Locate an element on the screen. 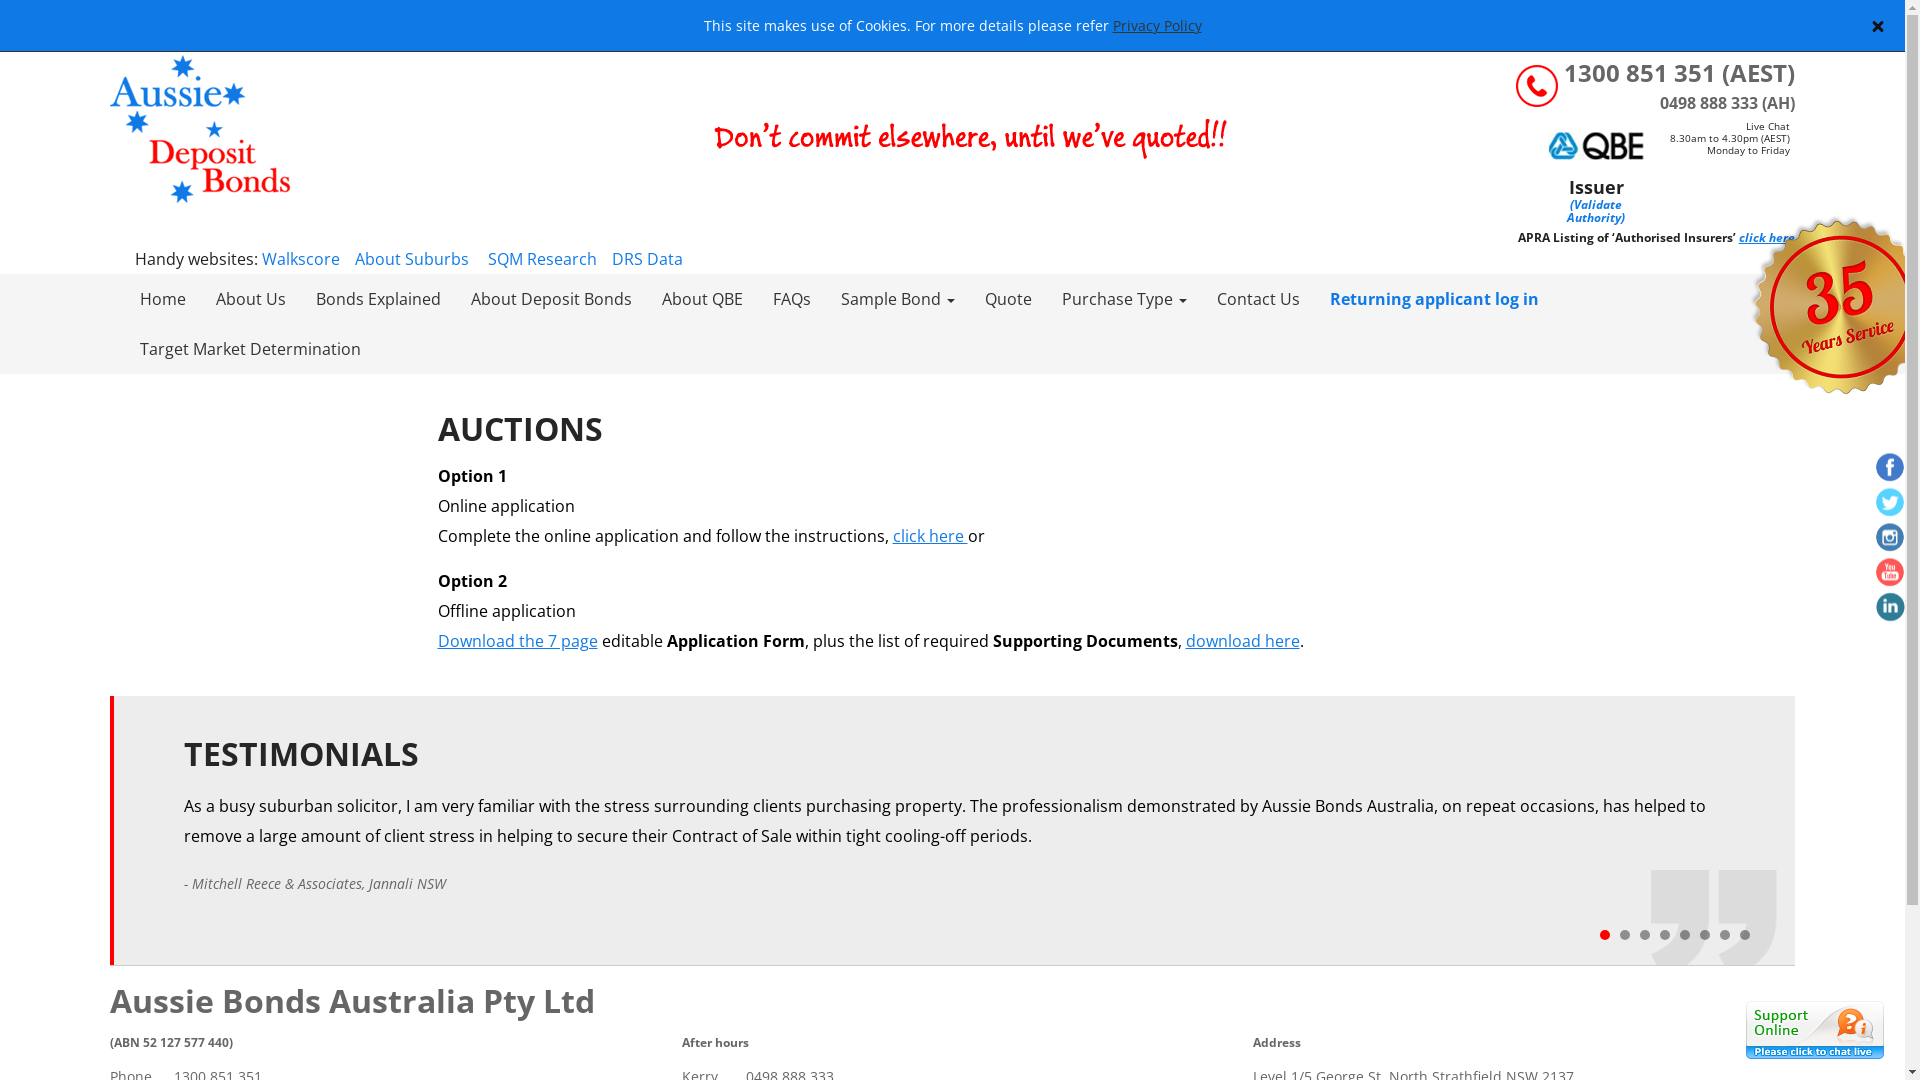 This screenshot has width=1920, height=1080. download here is located at coordinates (1243, 641).